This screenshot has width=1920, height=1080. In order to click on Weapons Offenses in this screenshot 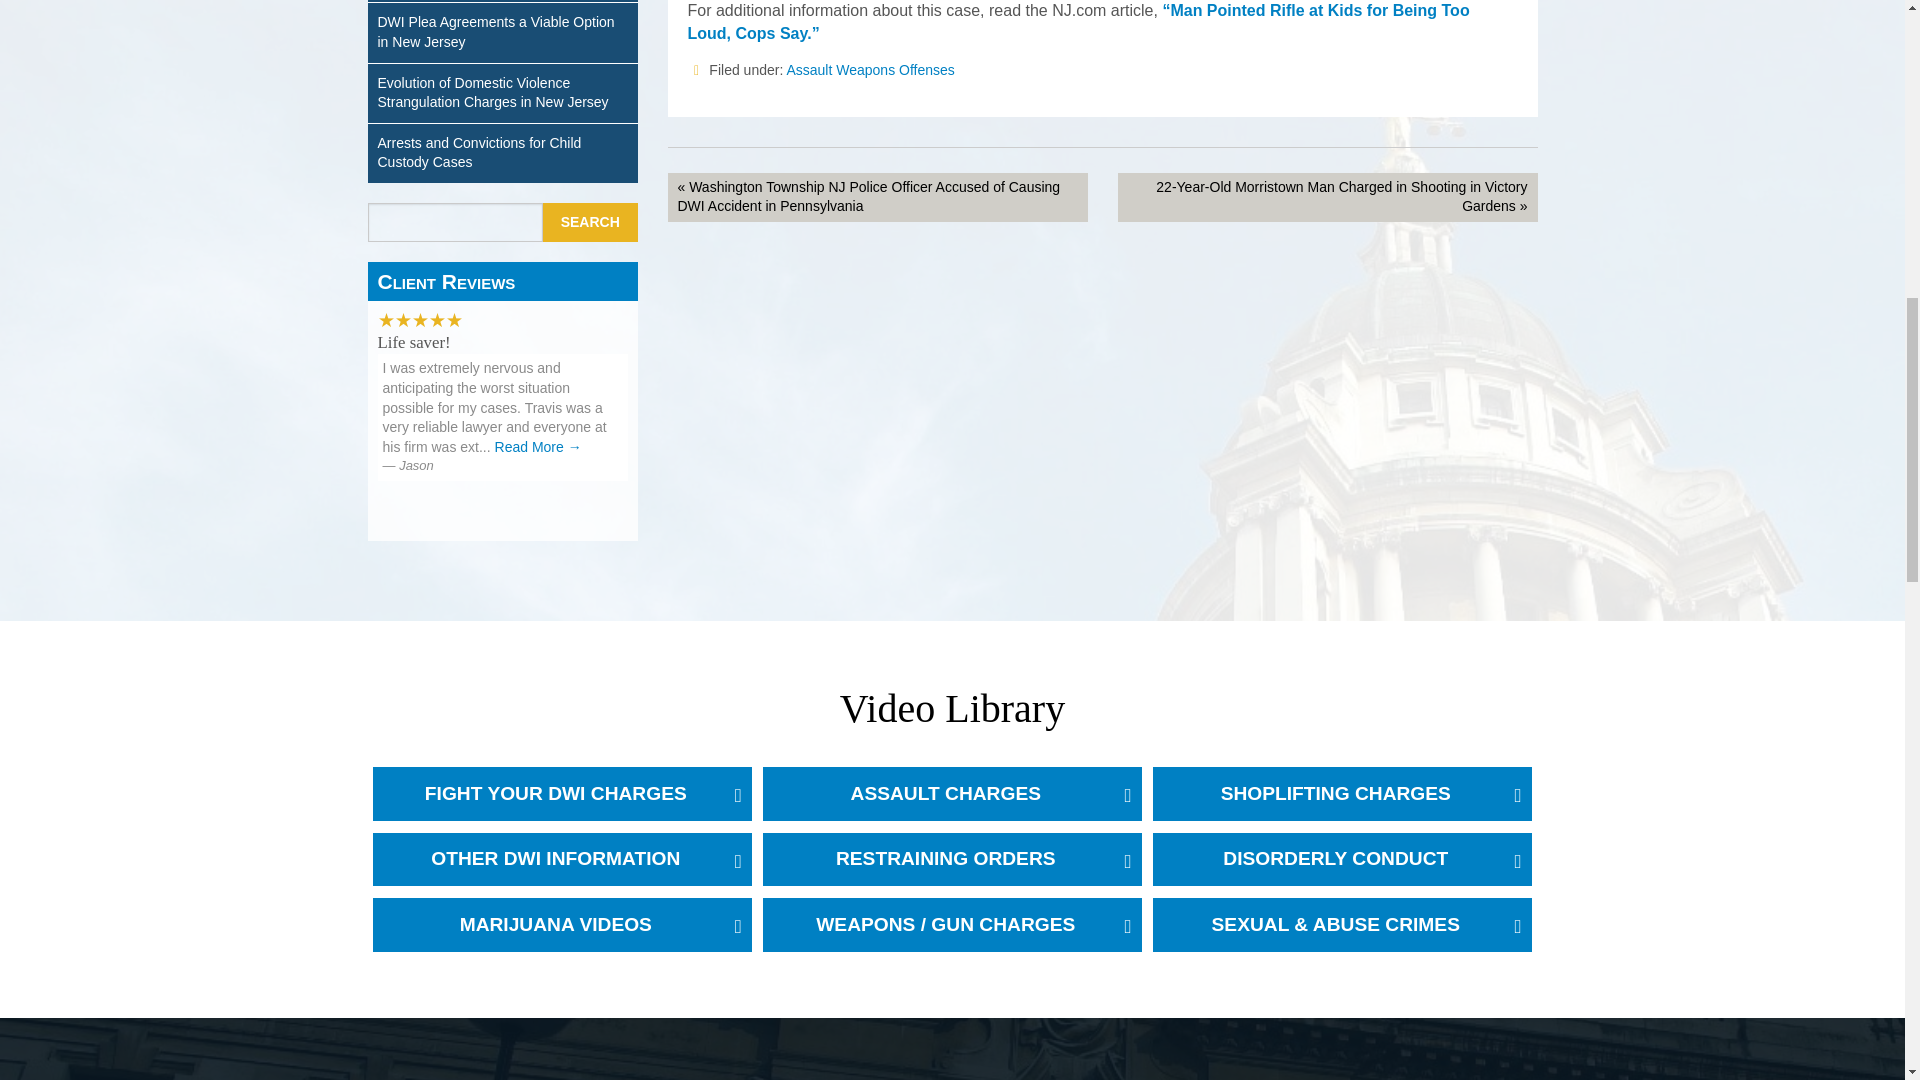, I will do `click(894, 69)`.